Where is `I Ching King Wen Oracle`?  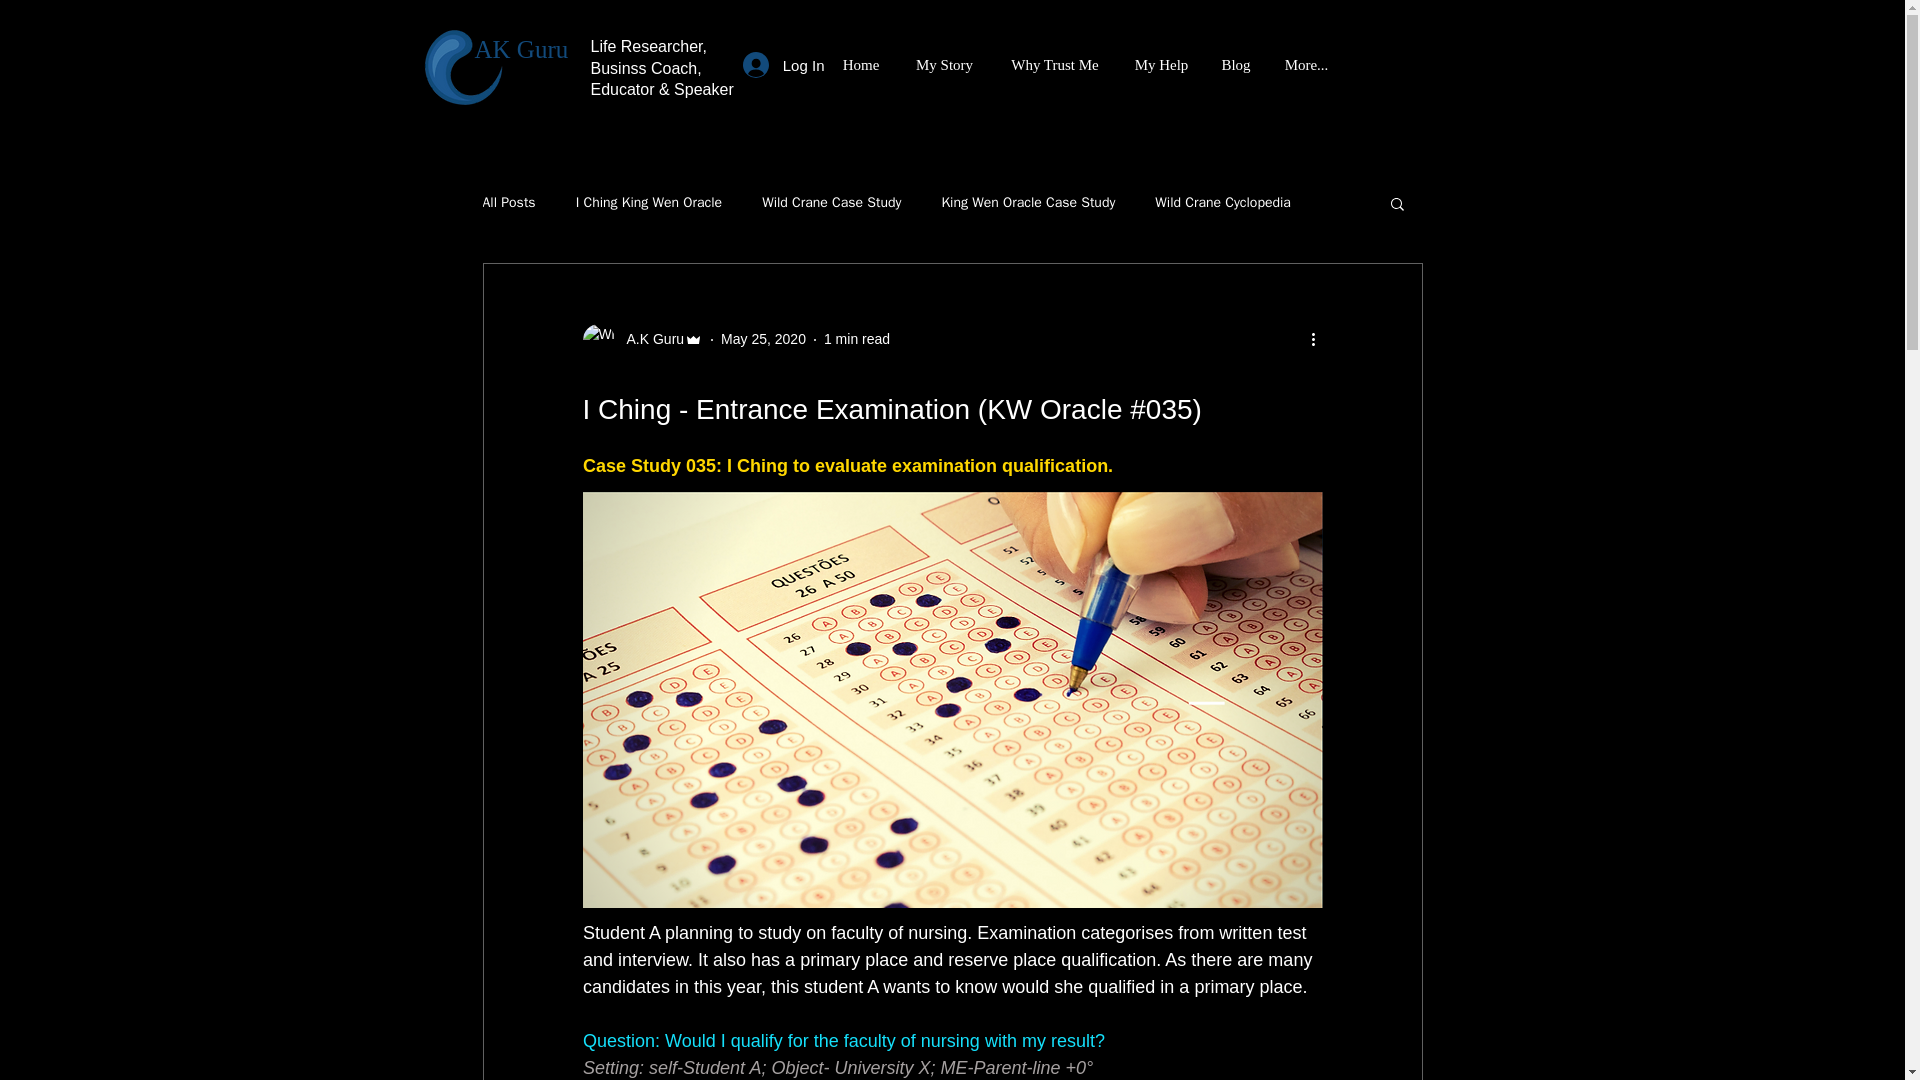
I Ching King Wen Oracle is located at coordinates (650, 202).